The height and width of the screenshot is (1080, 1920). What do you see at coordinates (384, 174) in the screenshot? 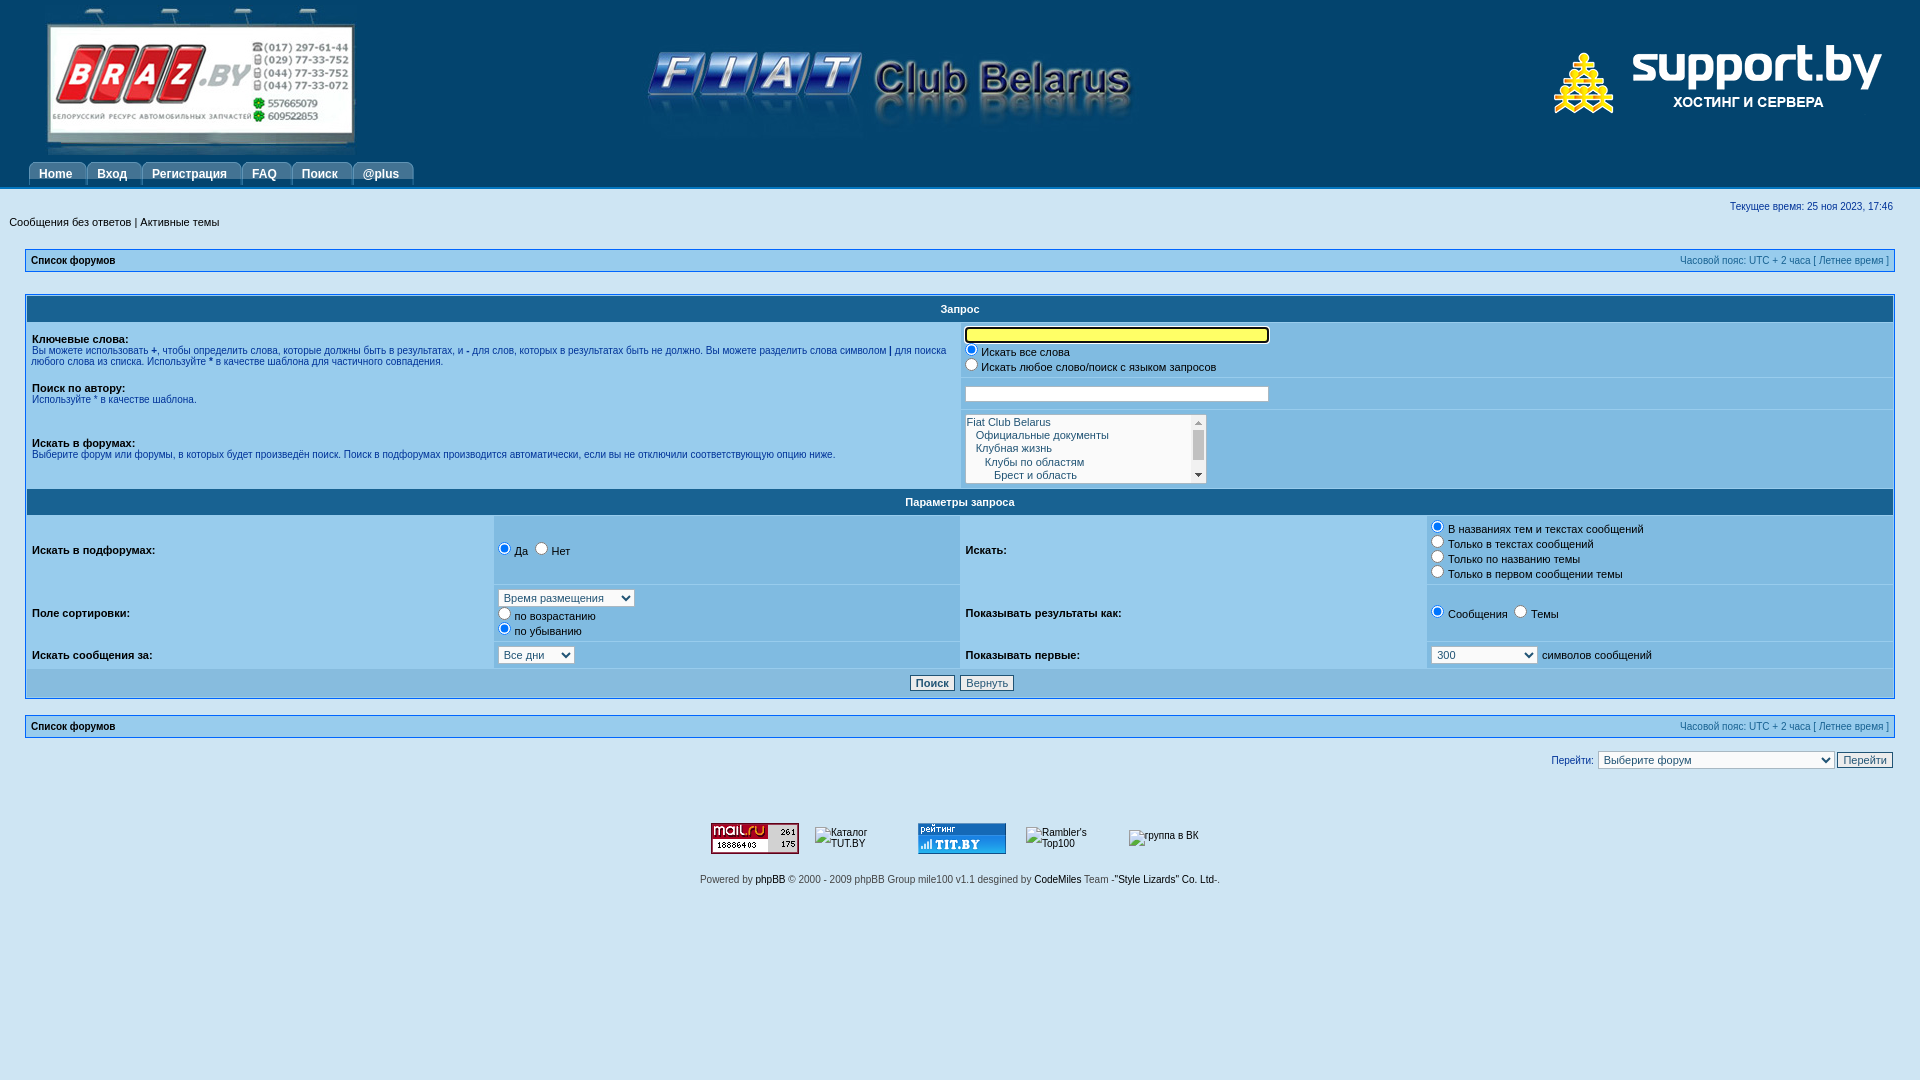
I see `@plus` at bounding box center [384, 174].